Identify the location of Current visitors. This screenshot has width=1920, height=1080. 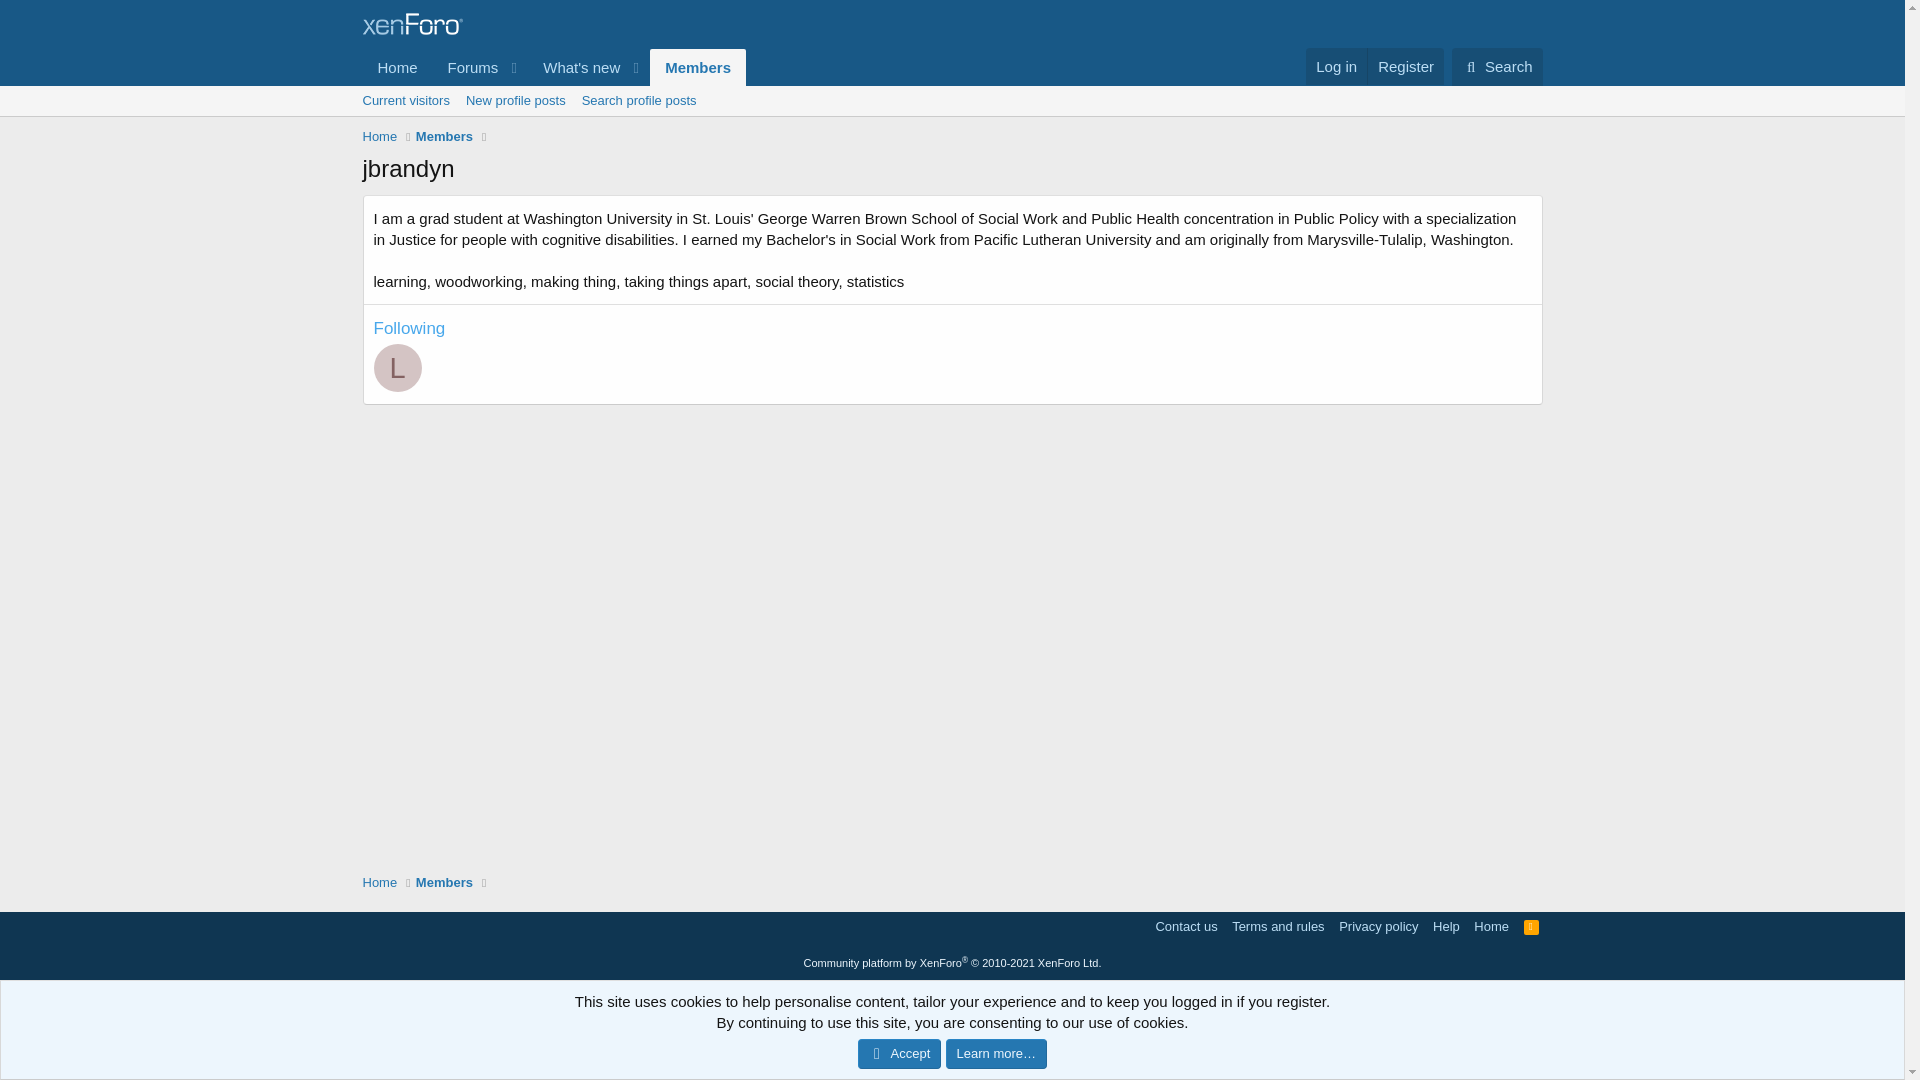
(404, 100).